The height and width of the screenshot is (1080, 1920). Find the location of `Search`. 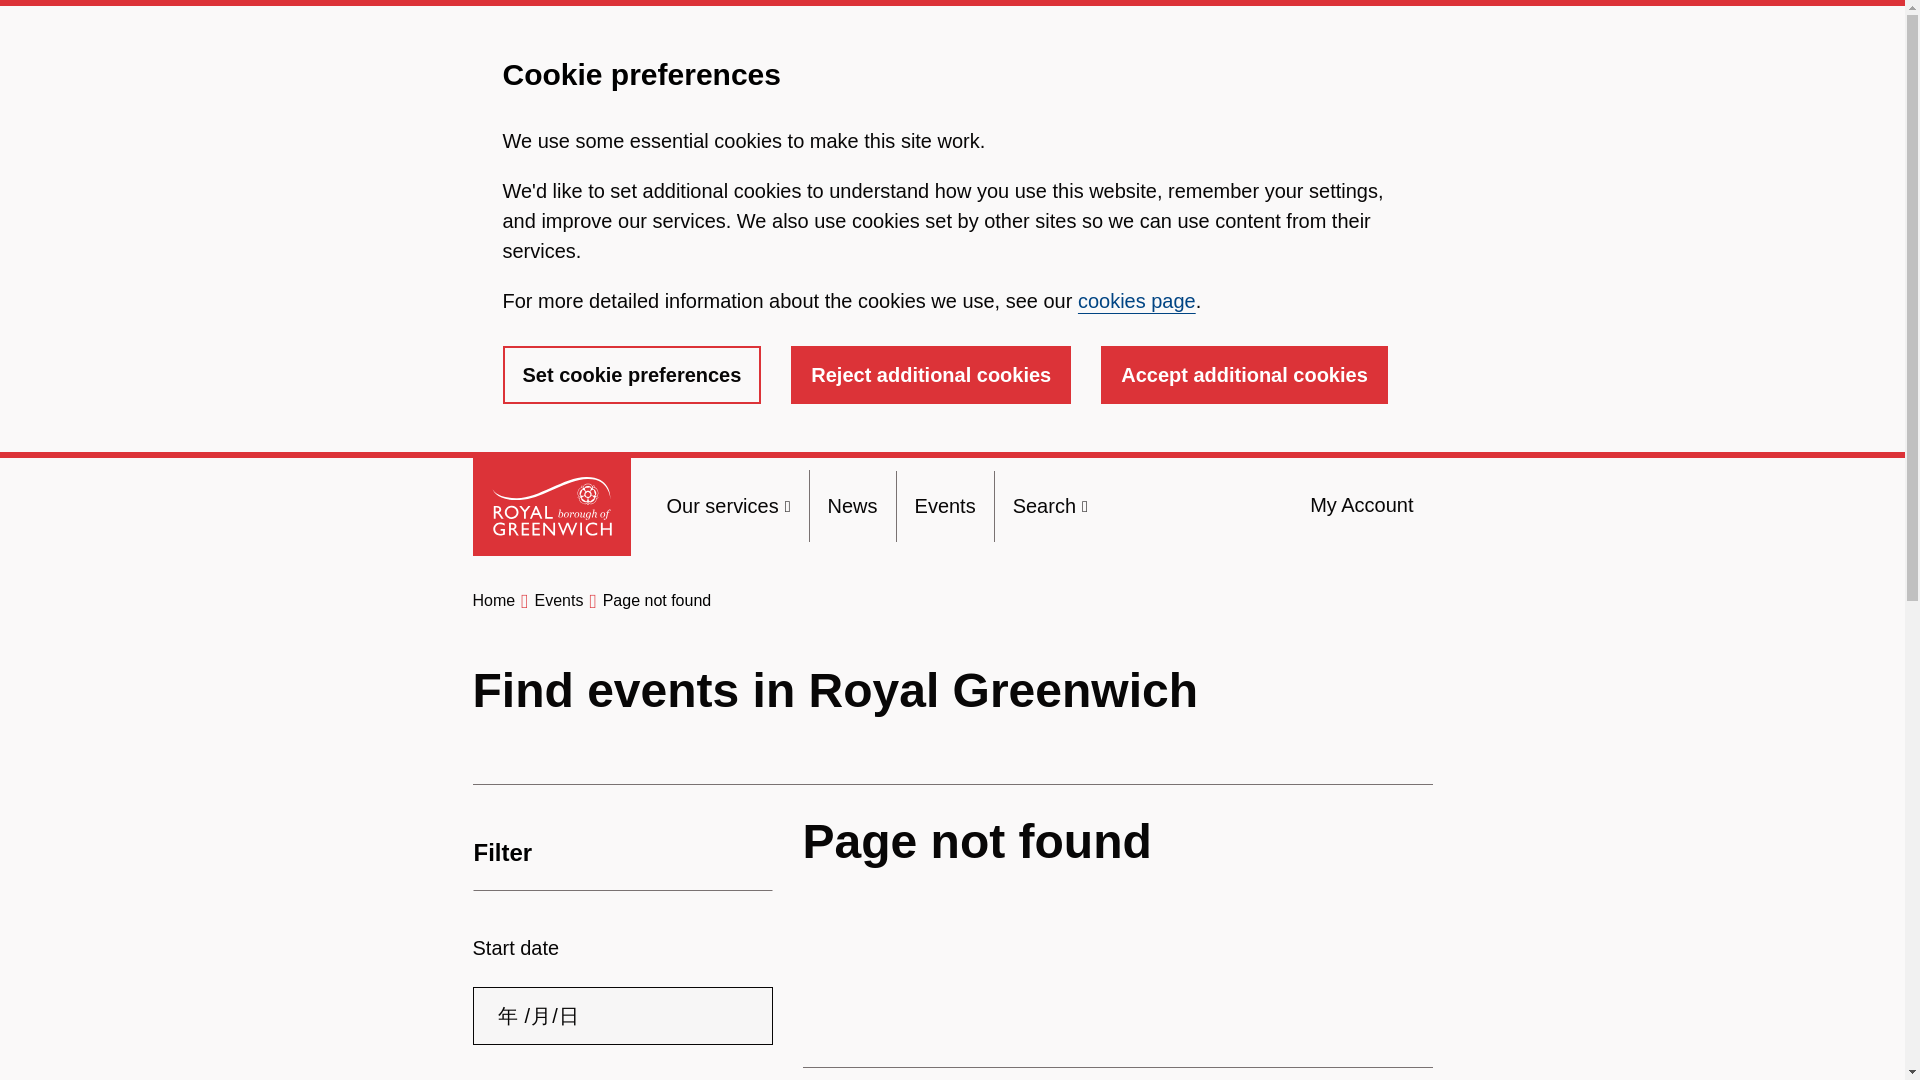

Search is located at coordinates (1050, 506).